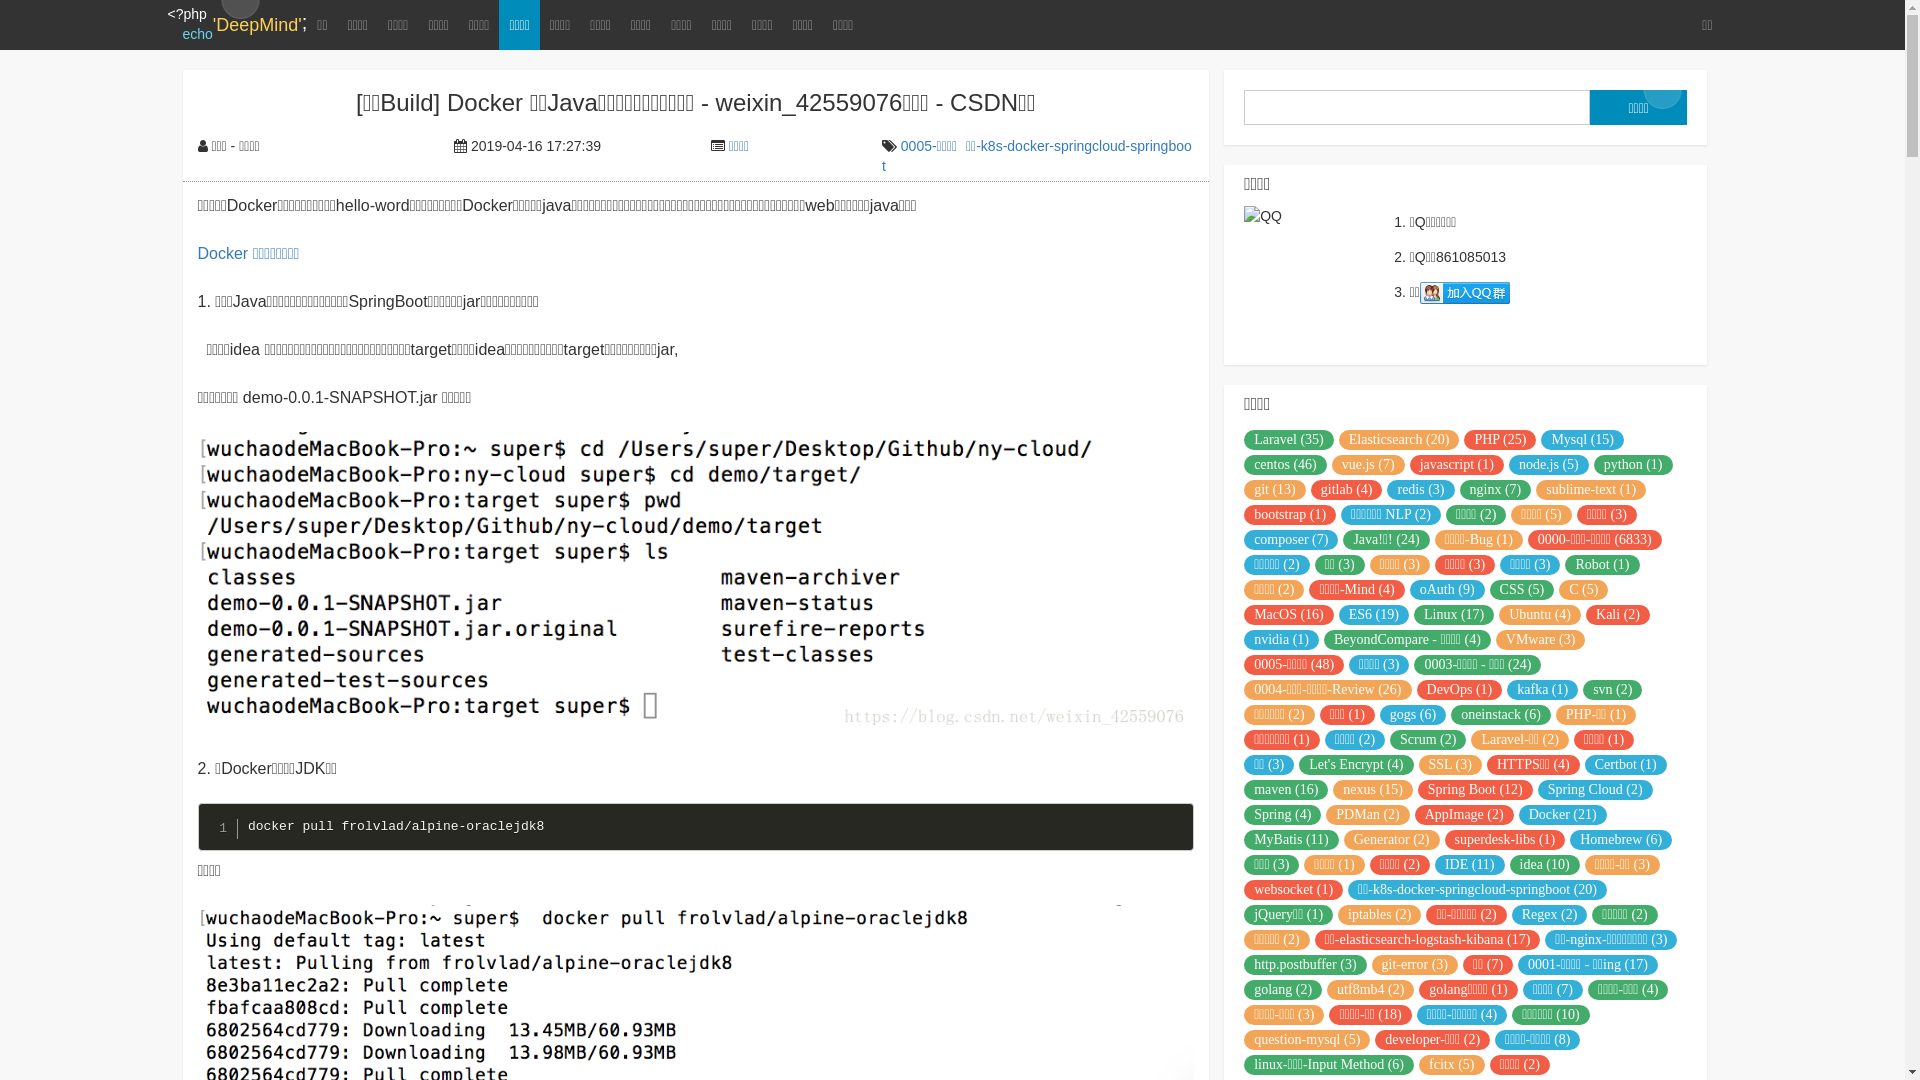 The width and height of the screenshot is (1920, 1080). What do you see at coordinates (1470, 865) in the screenshot?
I see `IDE (11)` at bounding box center [1470, 865].